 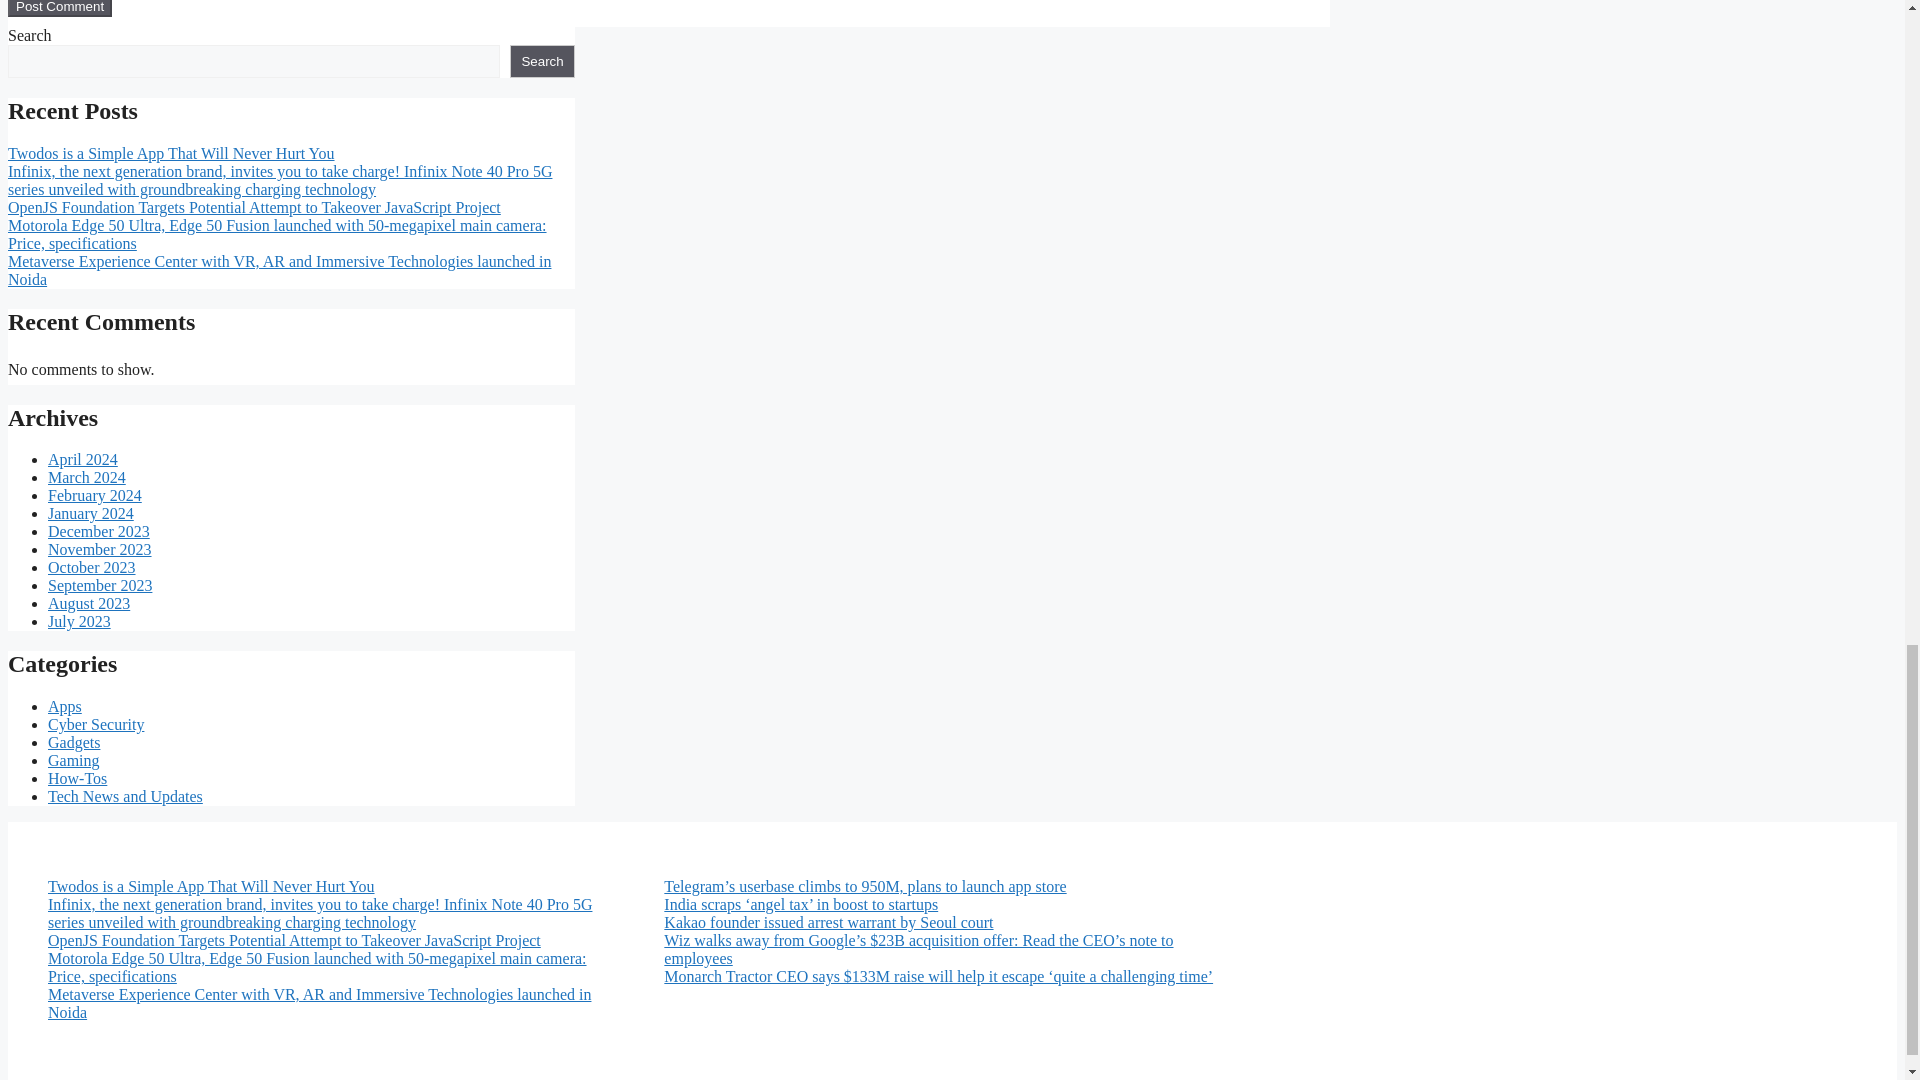 I want to click on March 2024, so click(x=87, y=477).